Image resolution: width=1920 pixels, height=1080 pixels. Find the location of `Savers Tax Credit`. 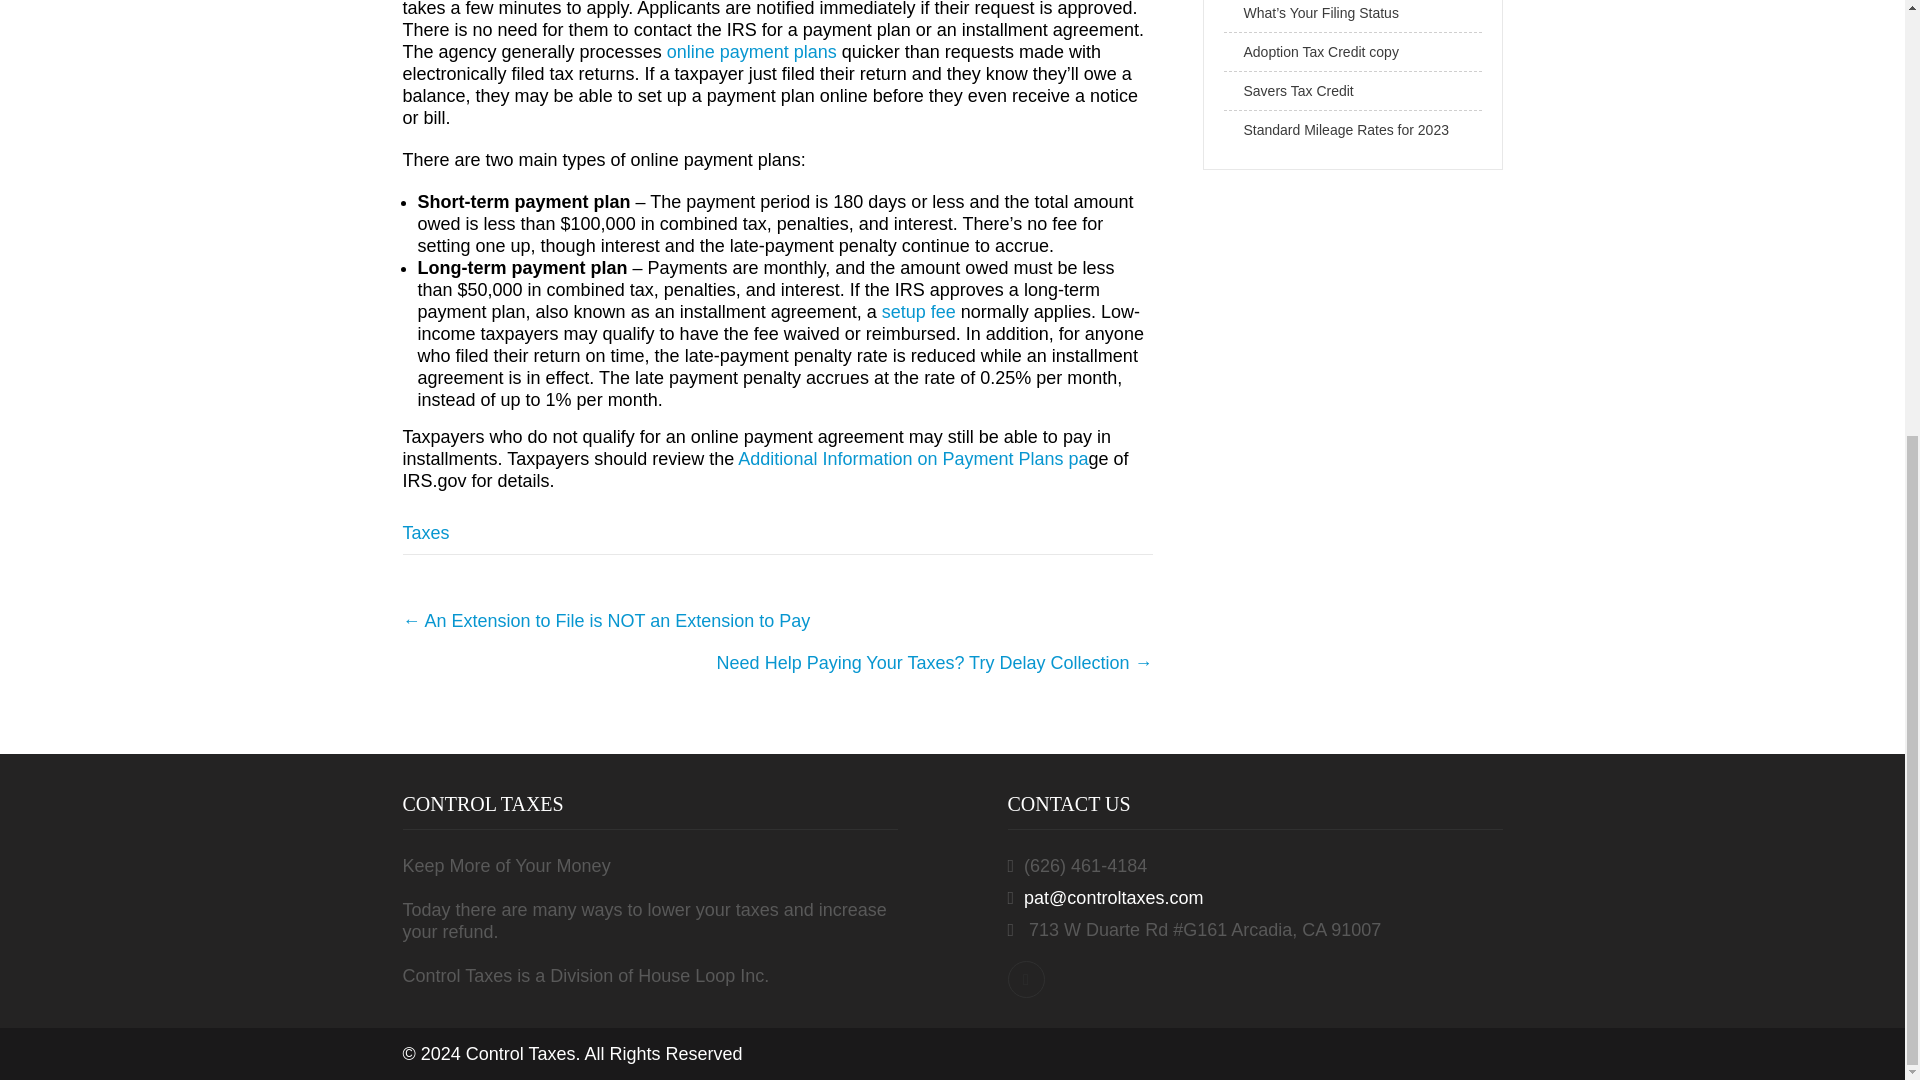

Savers Tax Credit is located at coordinates (1353, 92).